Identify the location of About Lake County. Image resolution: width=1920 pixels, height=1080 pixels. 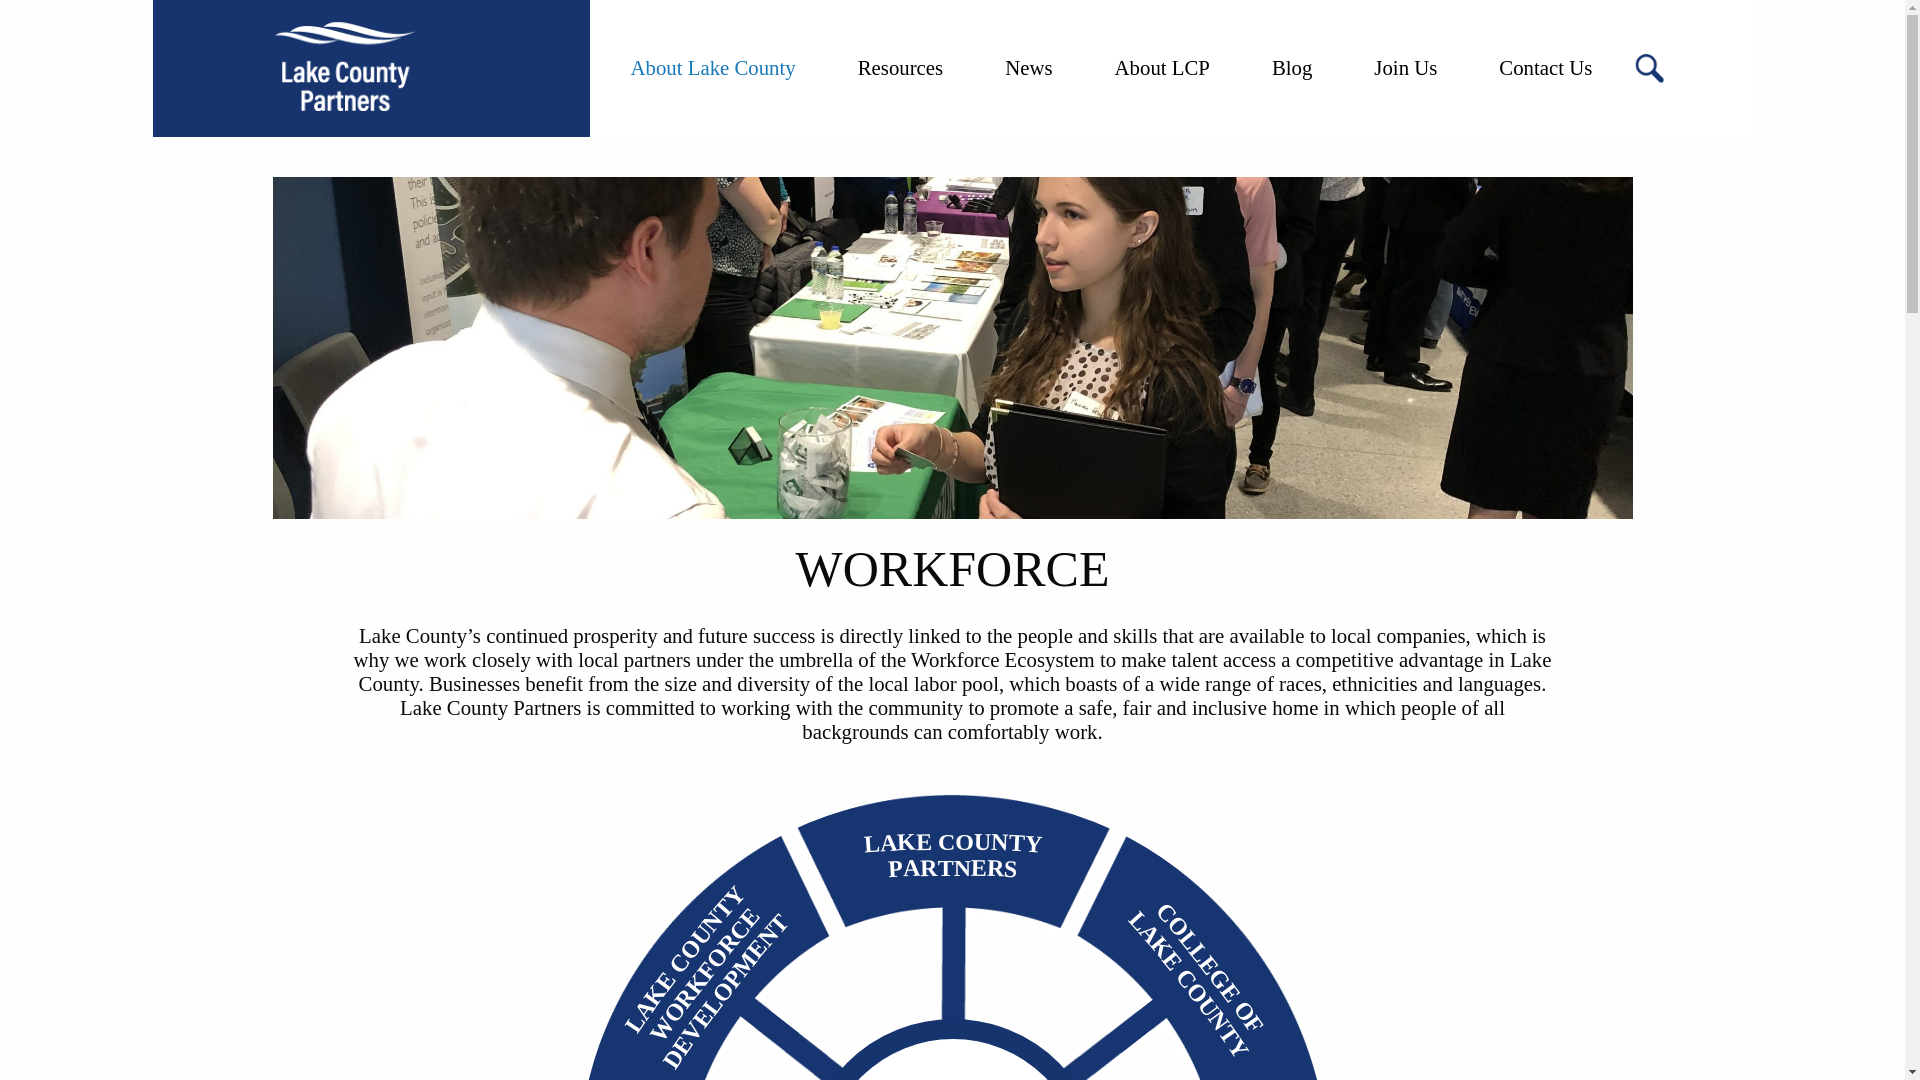
(1292, 68).